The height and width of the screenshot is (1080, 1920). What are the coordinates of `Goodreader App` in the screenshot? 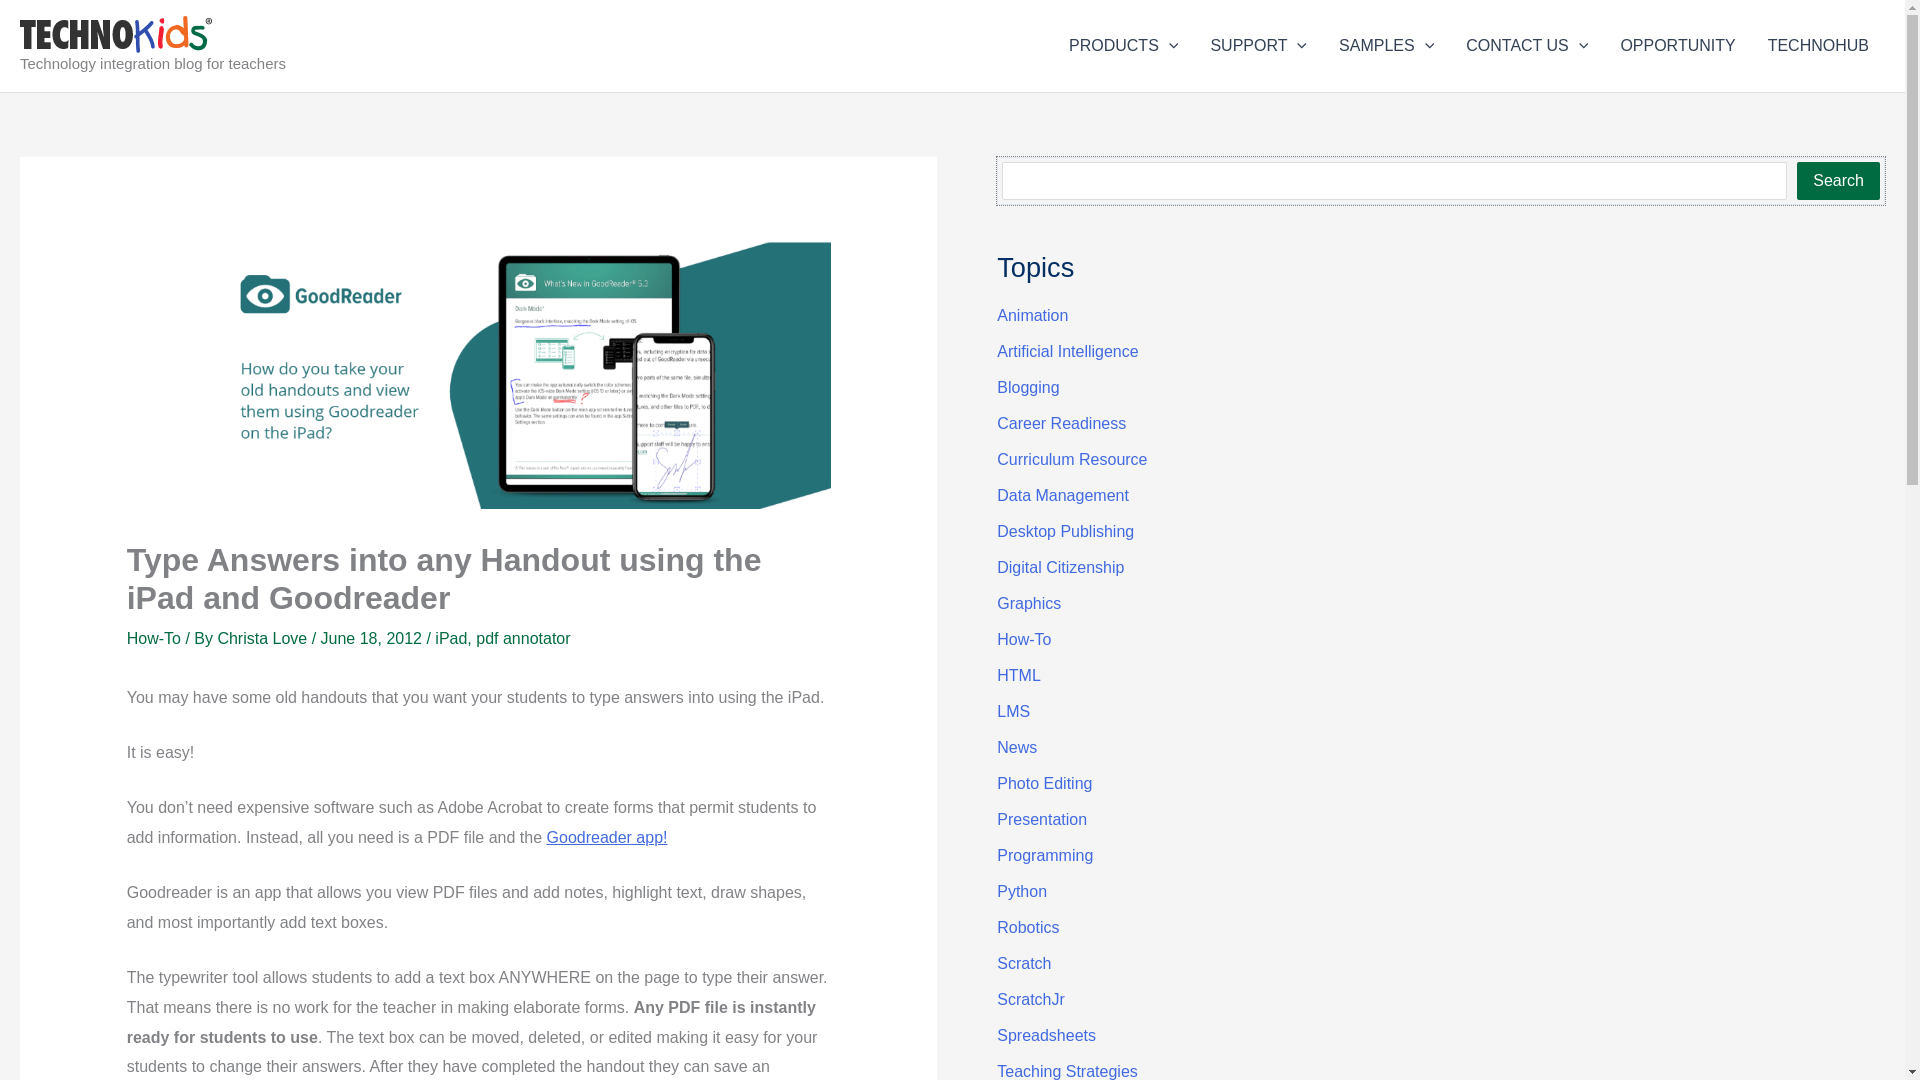 It's located at (608, 837).